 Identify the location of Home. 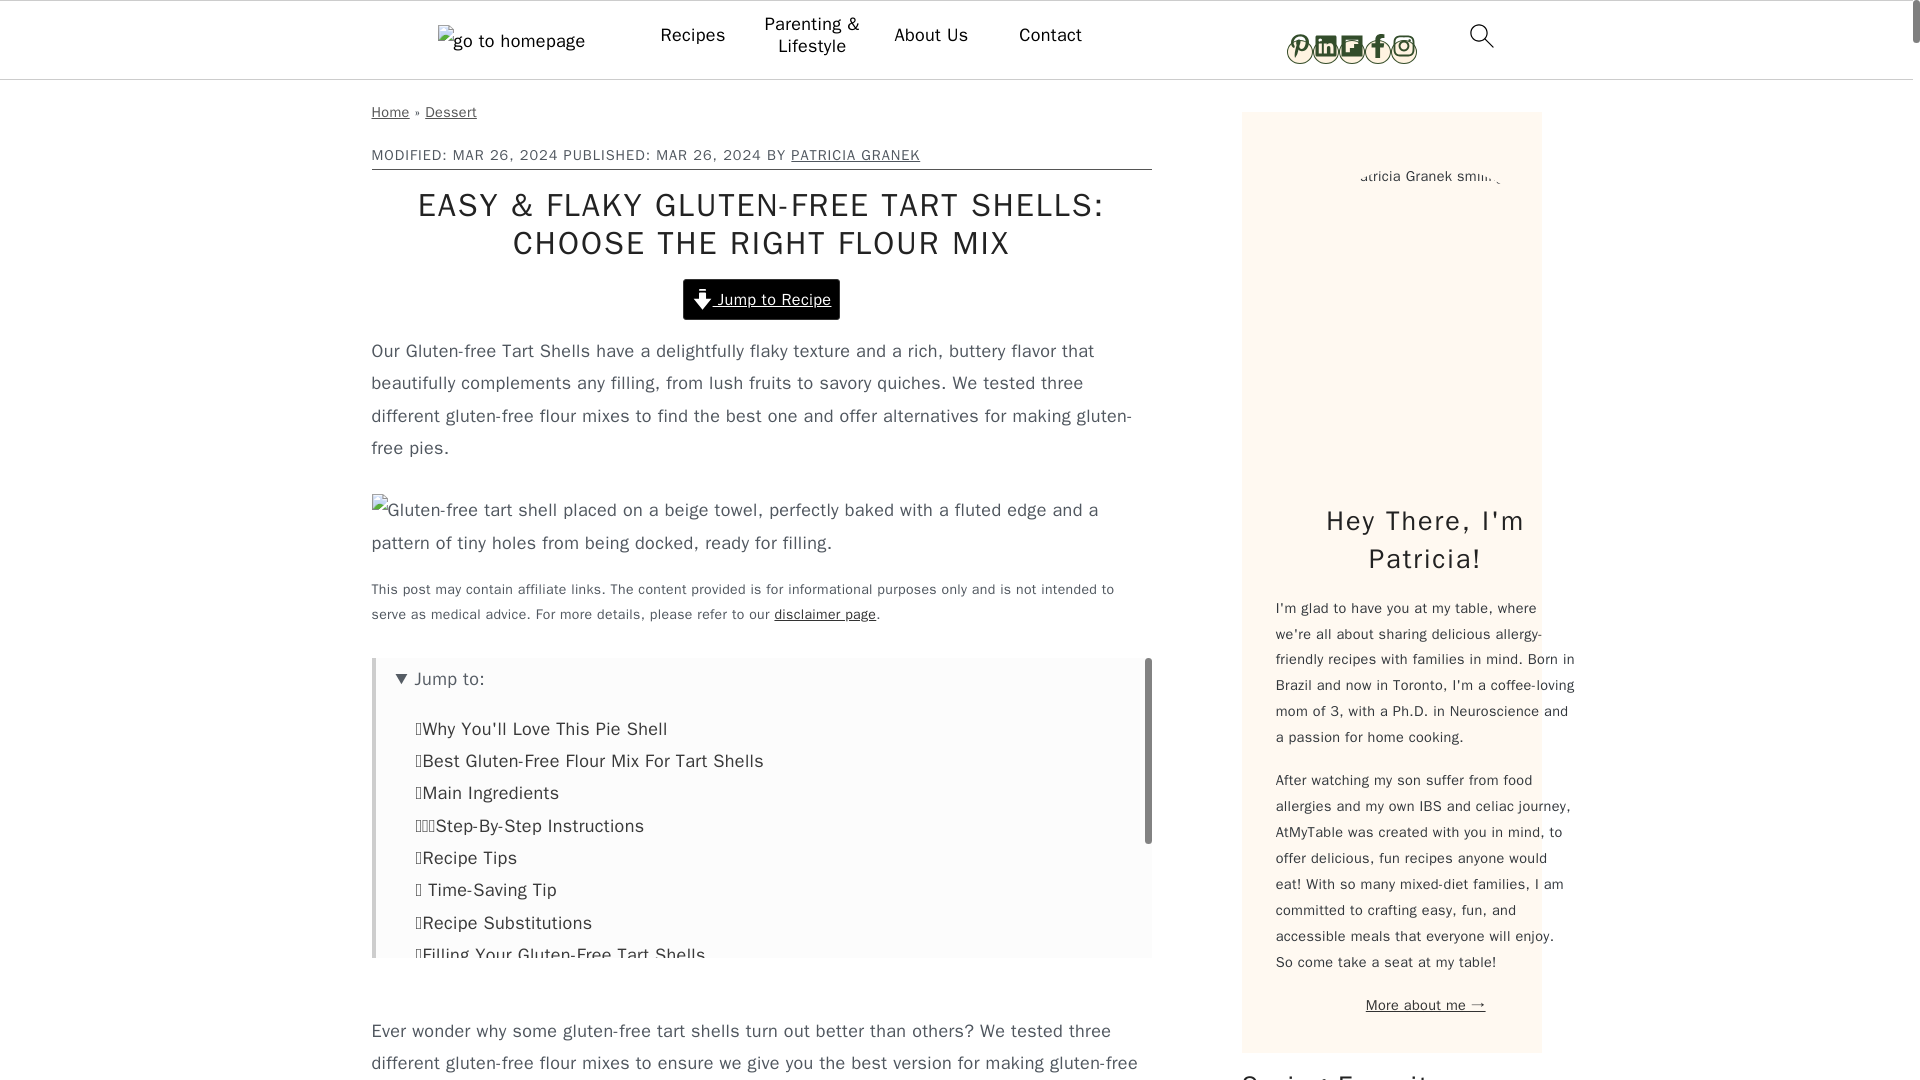
(391, 111).